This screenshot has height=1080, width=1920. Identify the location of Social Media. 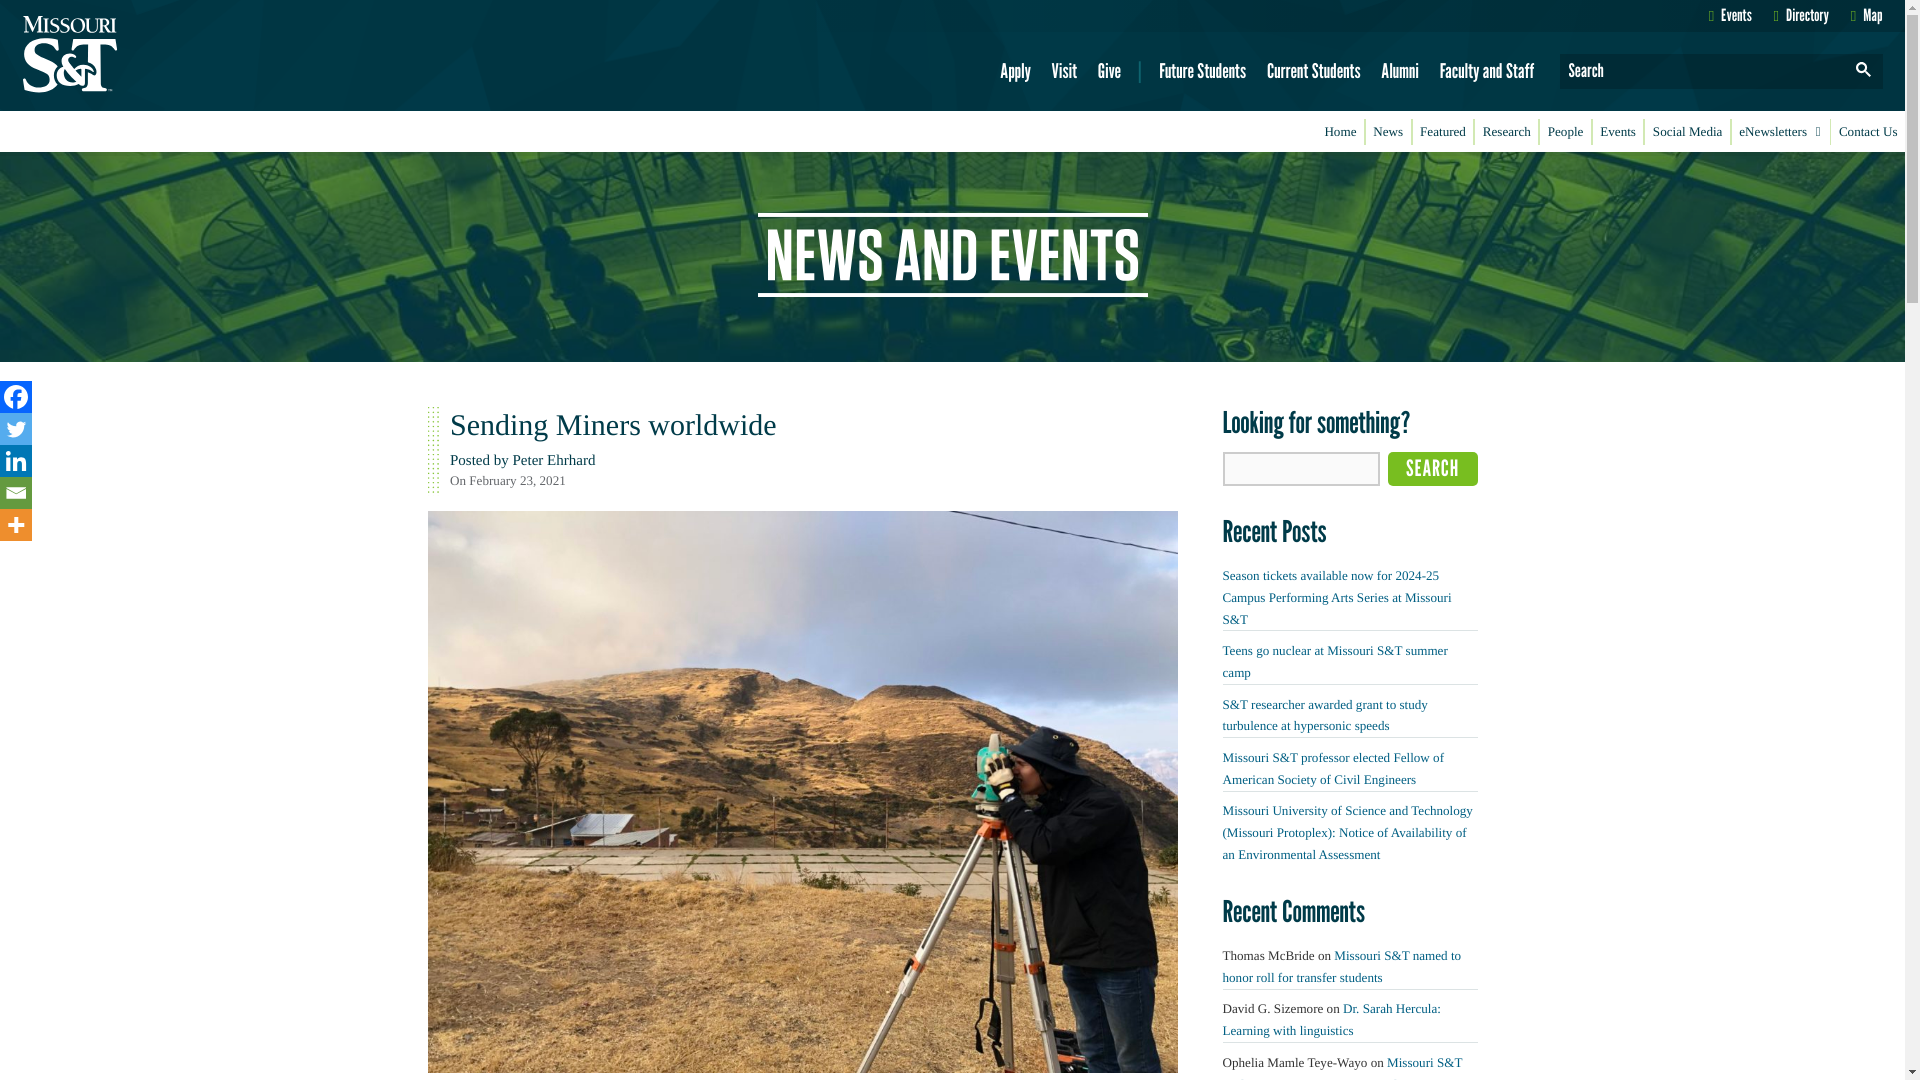
(1687, 132).